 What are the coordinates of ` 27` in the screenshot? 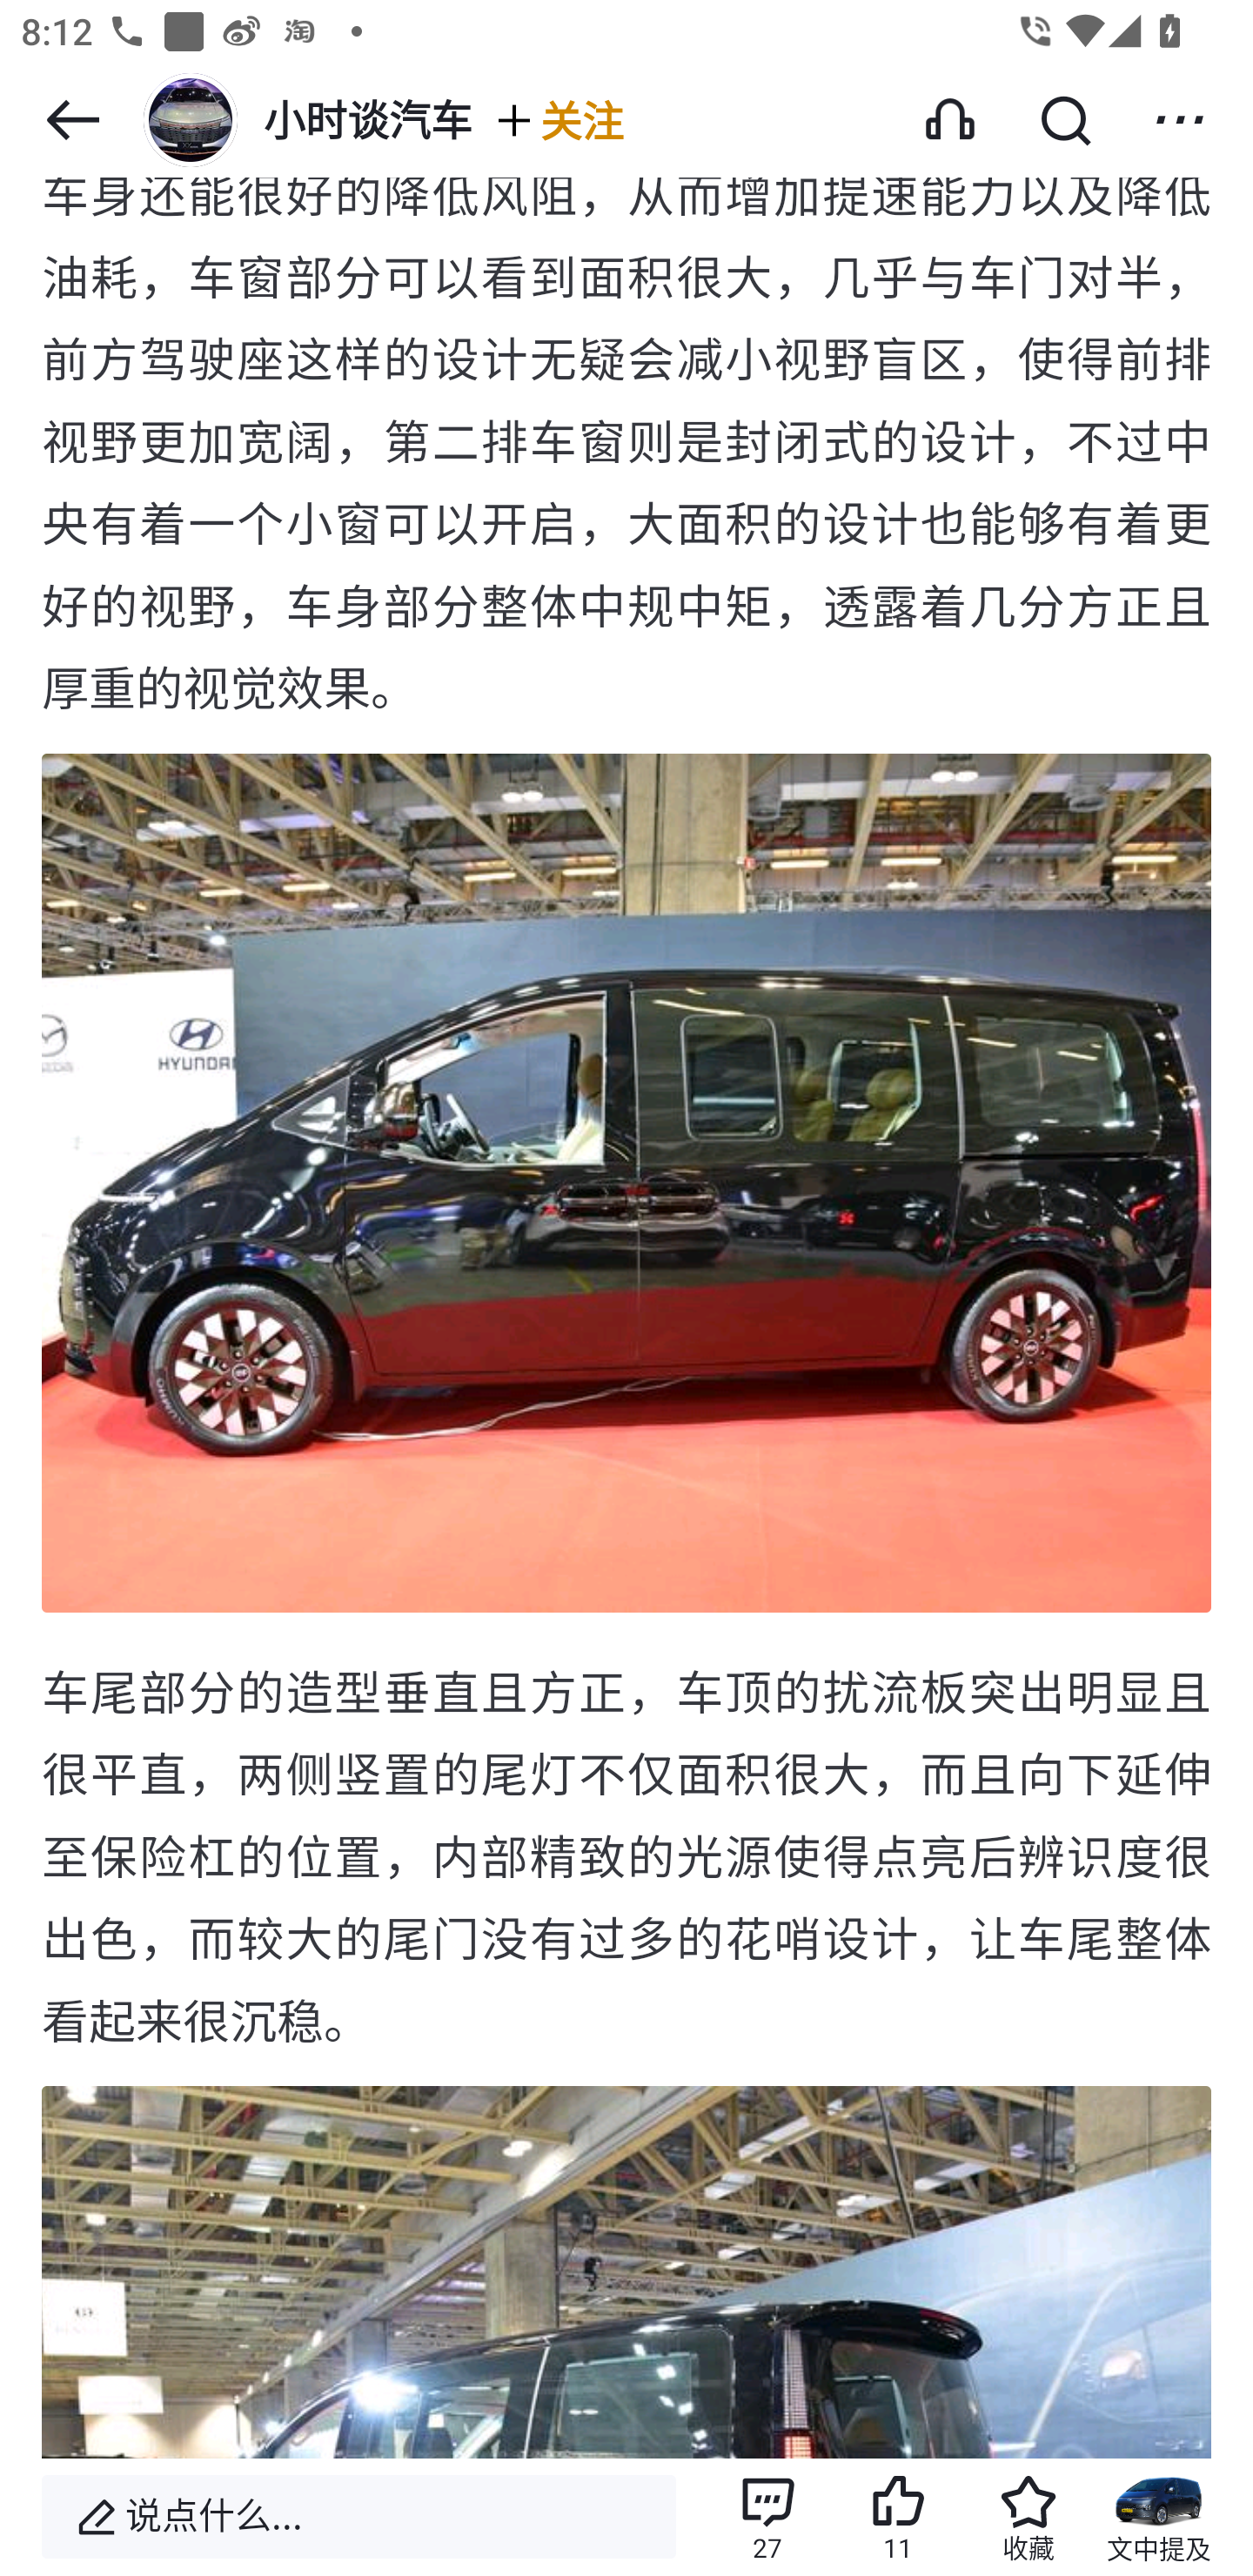 It's located at (767, 2517).